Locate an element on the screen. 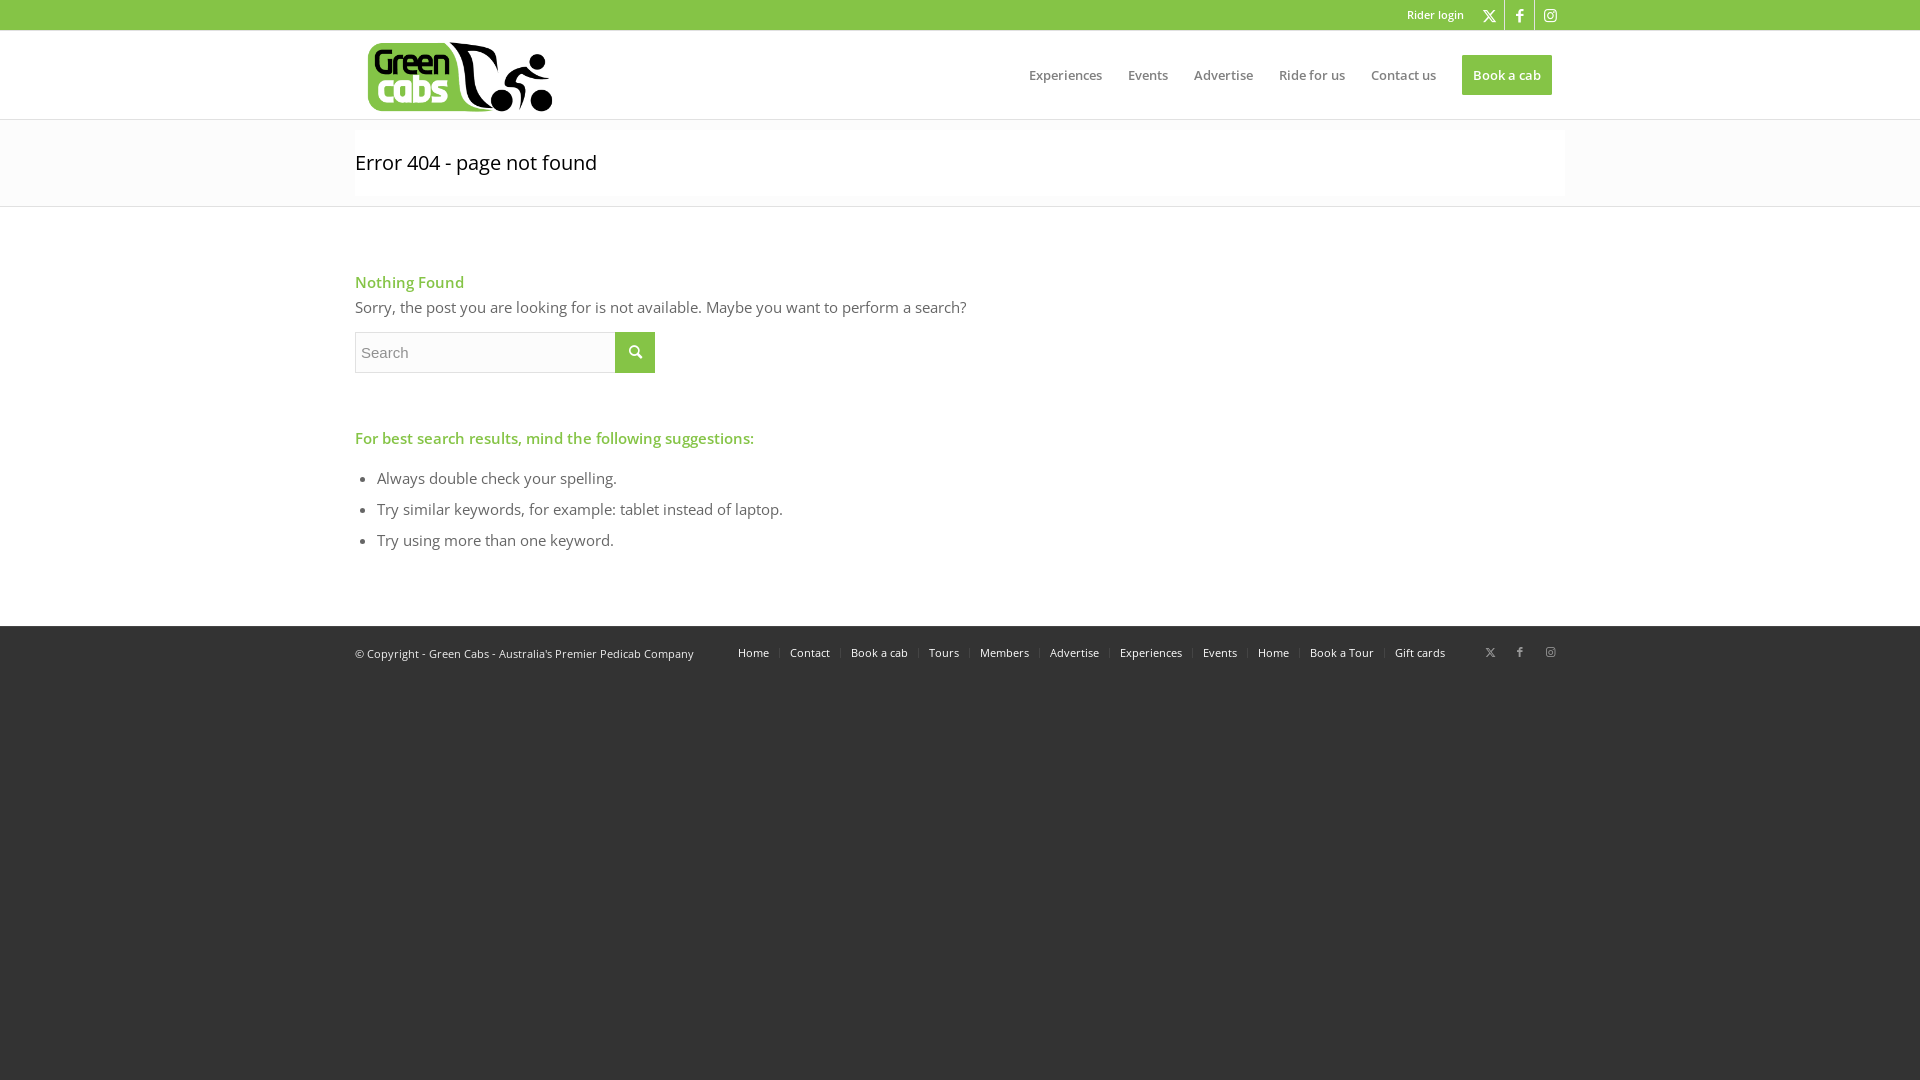 The width and height of the screenshot is (1920, 1080). Instagram is located at coordinates (1550, 651).